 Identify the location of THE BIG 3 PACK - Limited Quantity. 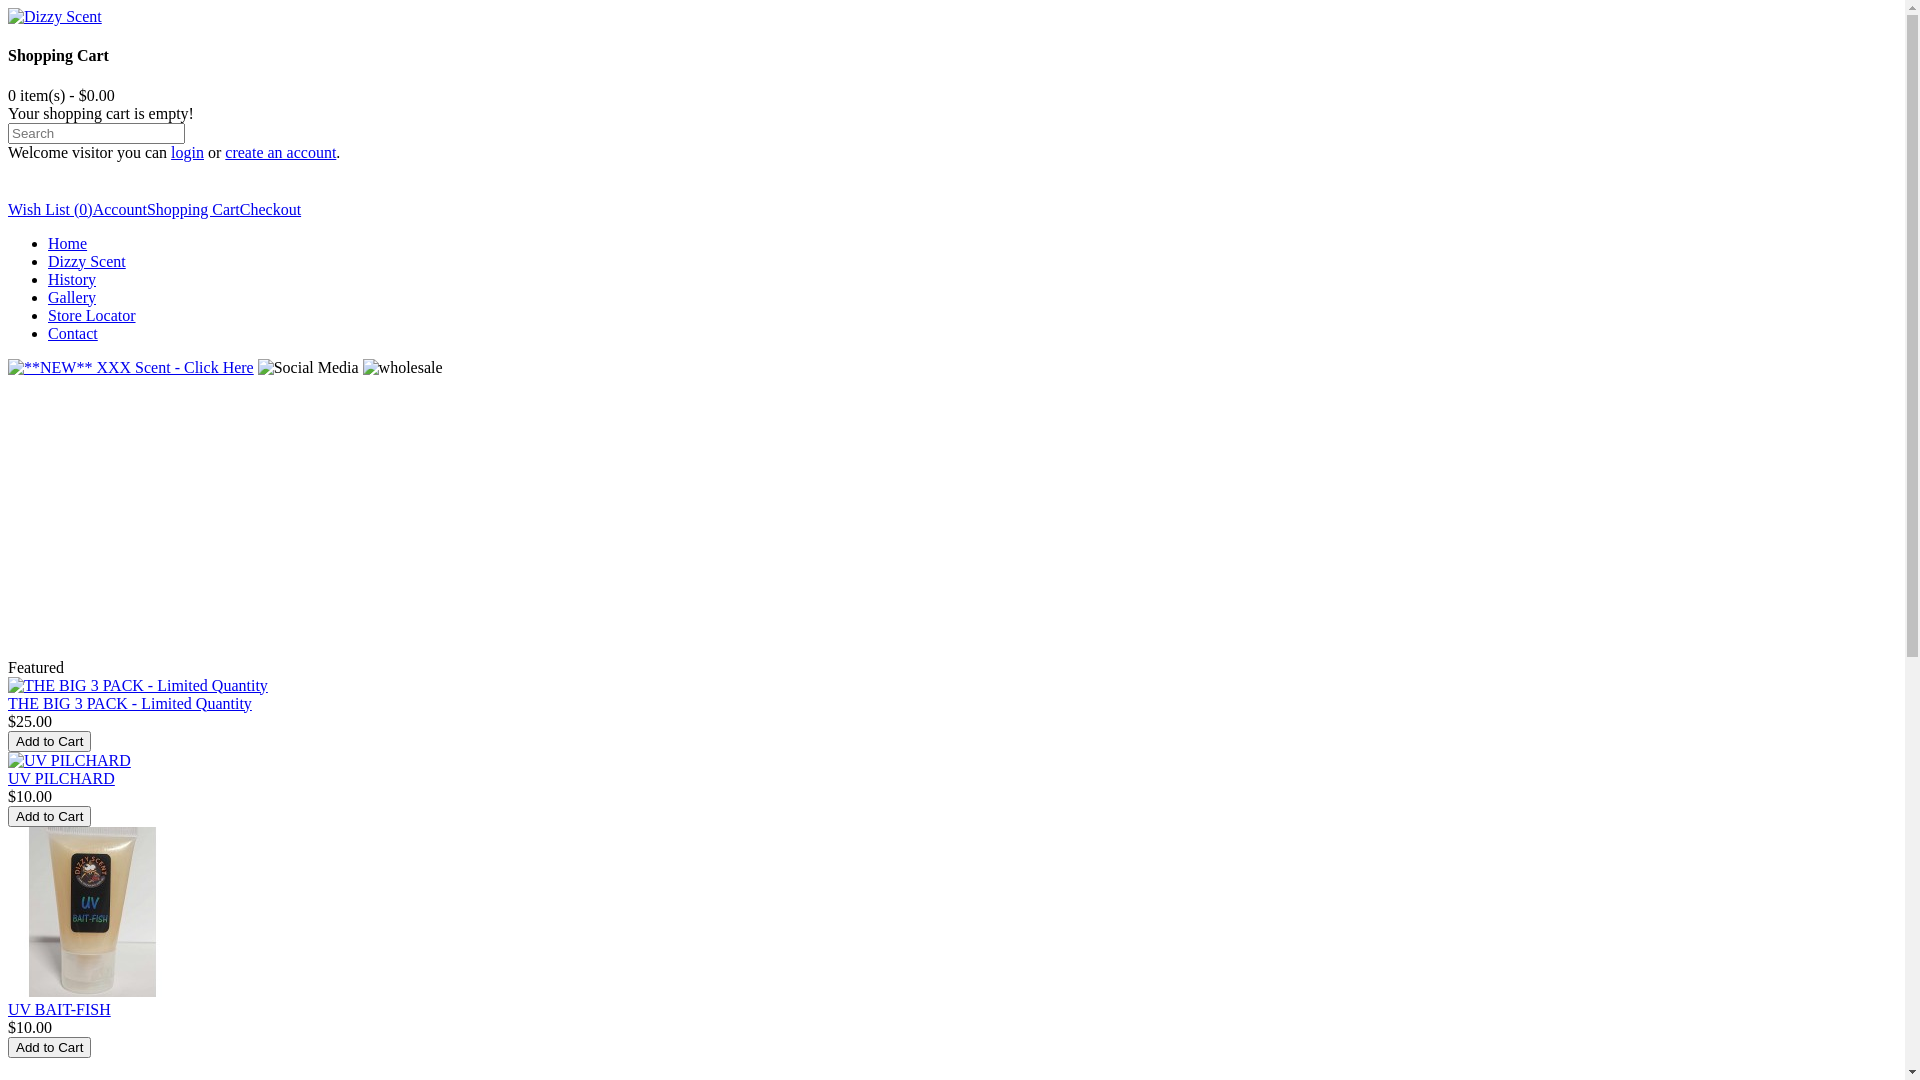
(130, 704).